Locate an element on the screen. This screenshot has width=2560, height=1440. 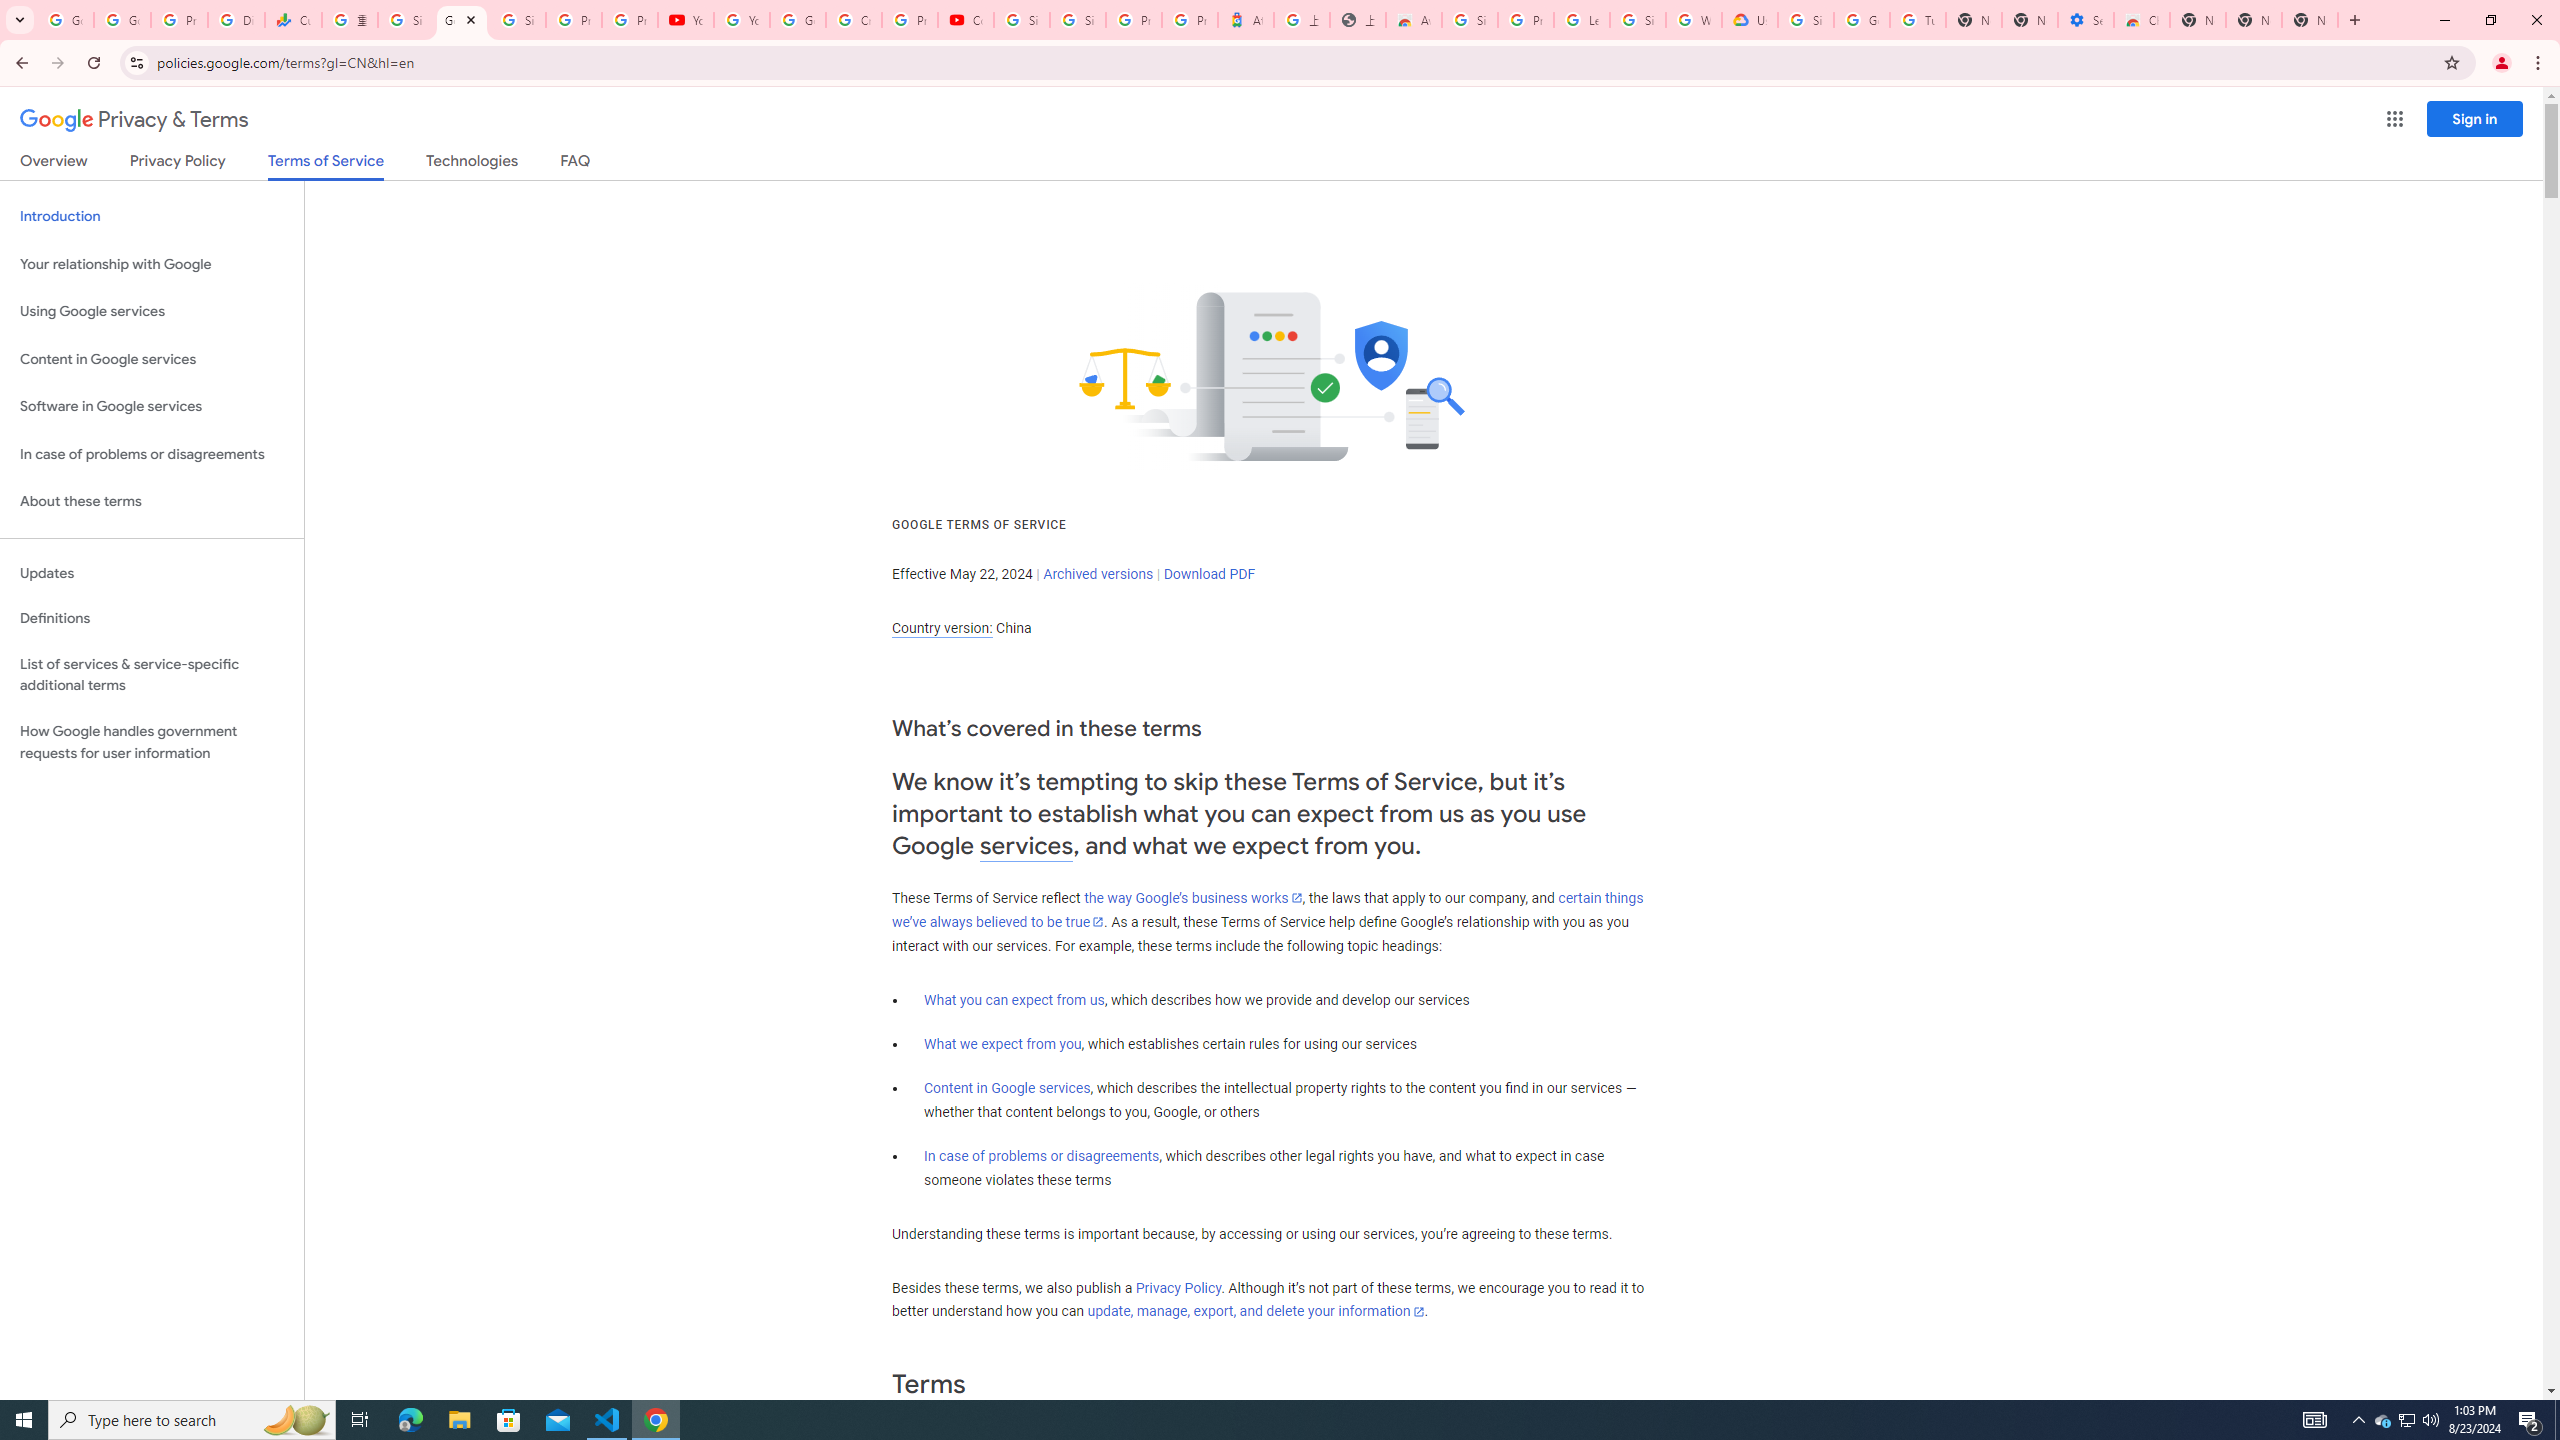
How Google handles government requests for user information is located at coordinates (152, 742).